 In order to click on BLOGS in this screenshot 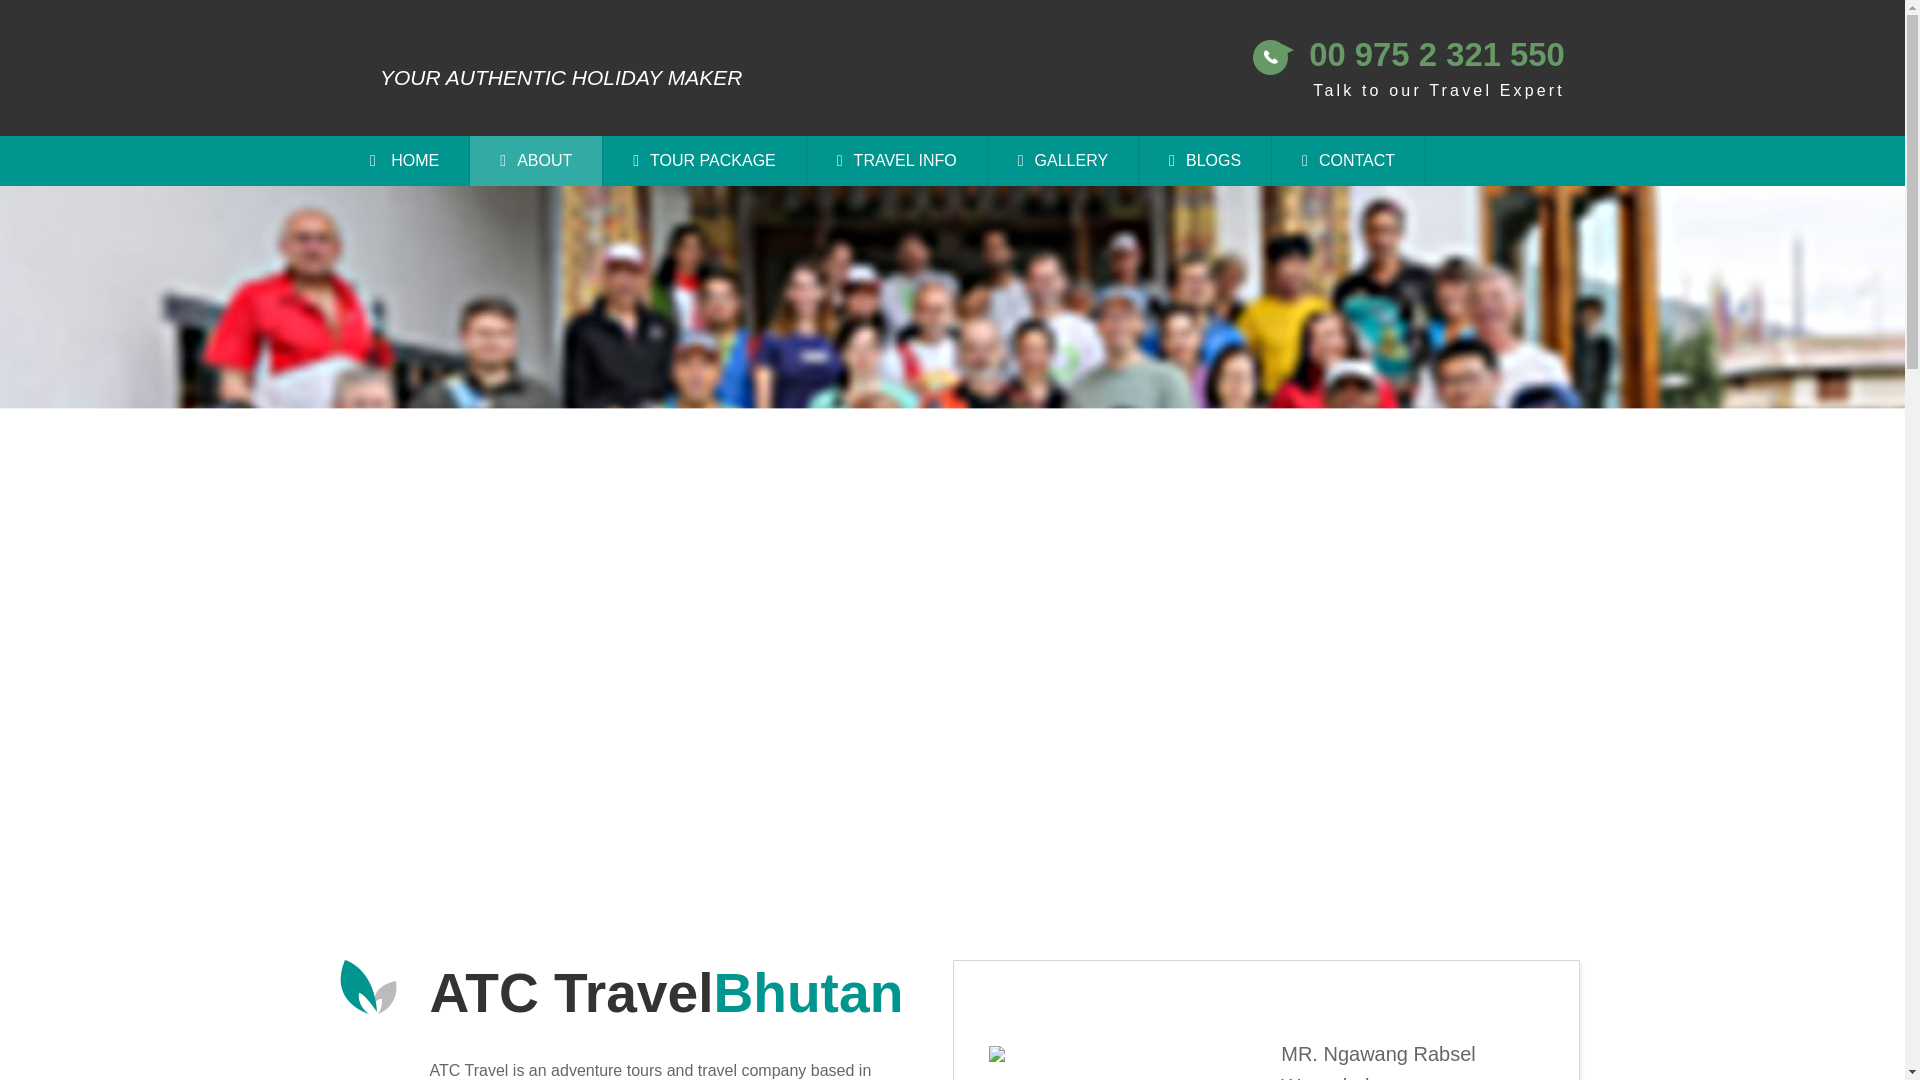, I will do `click(1204, 160)`.